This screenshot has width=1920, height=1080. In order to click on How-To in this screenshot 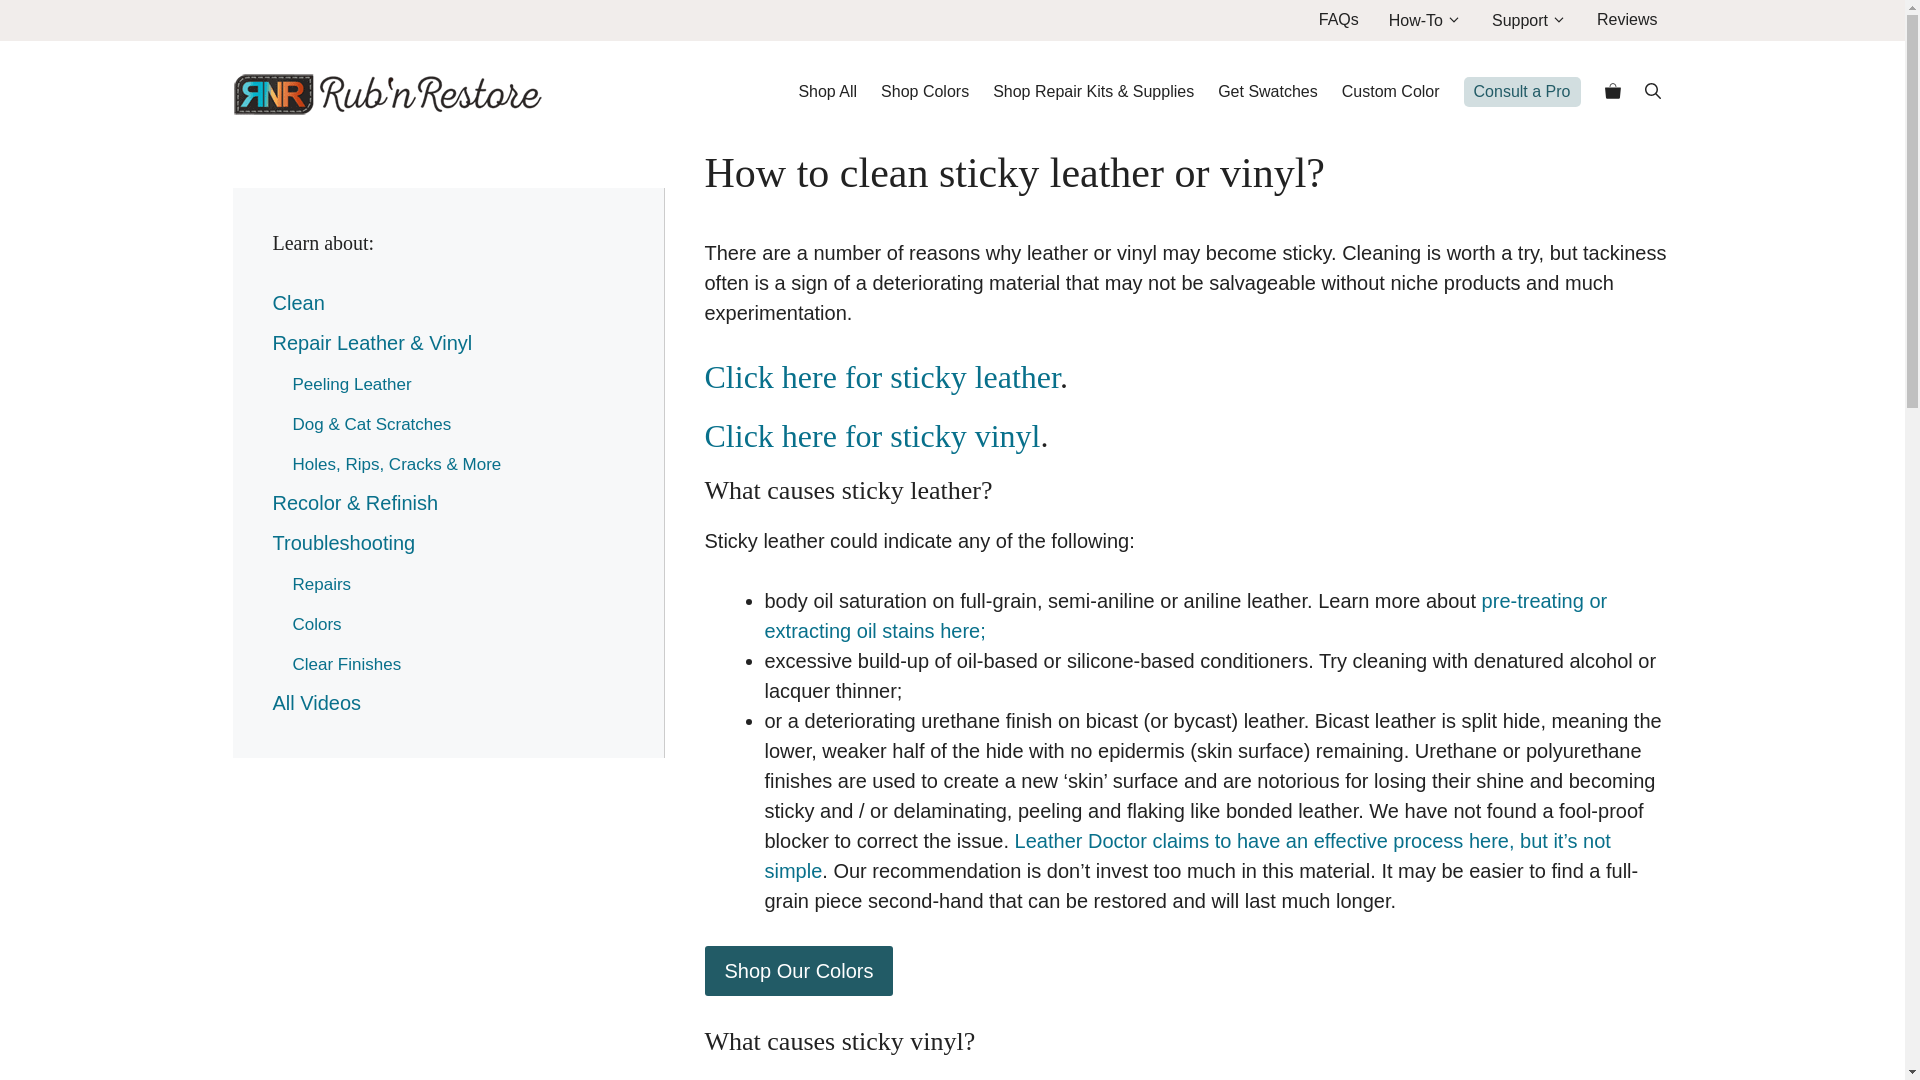, I will do `click(1425, 20)`.